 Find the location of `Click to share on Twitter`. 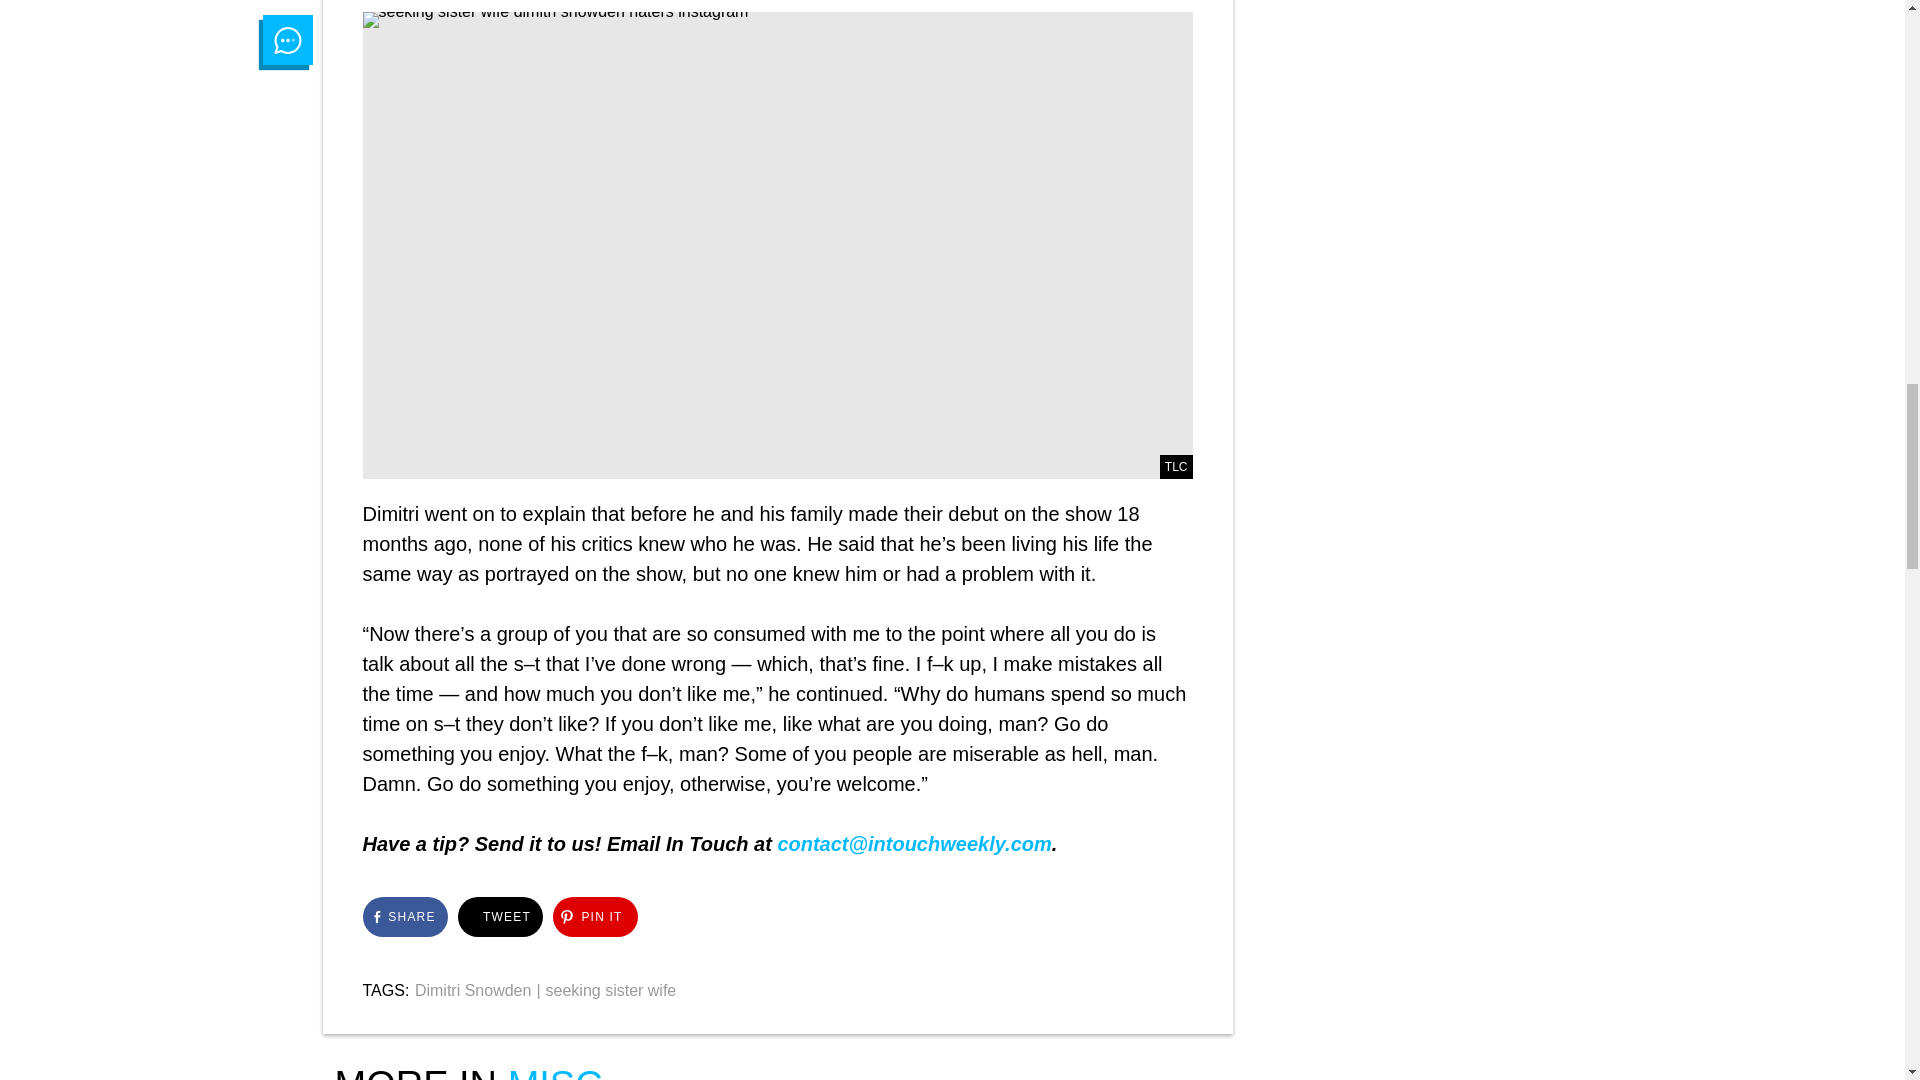

Click to share on Twitter is located at coordinates (500, 917).